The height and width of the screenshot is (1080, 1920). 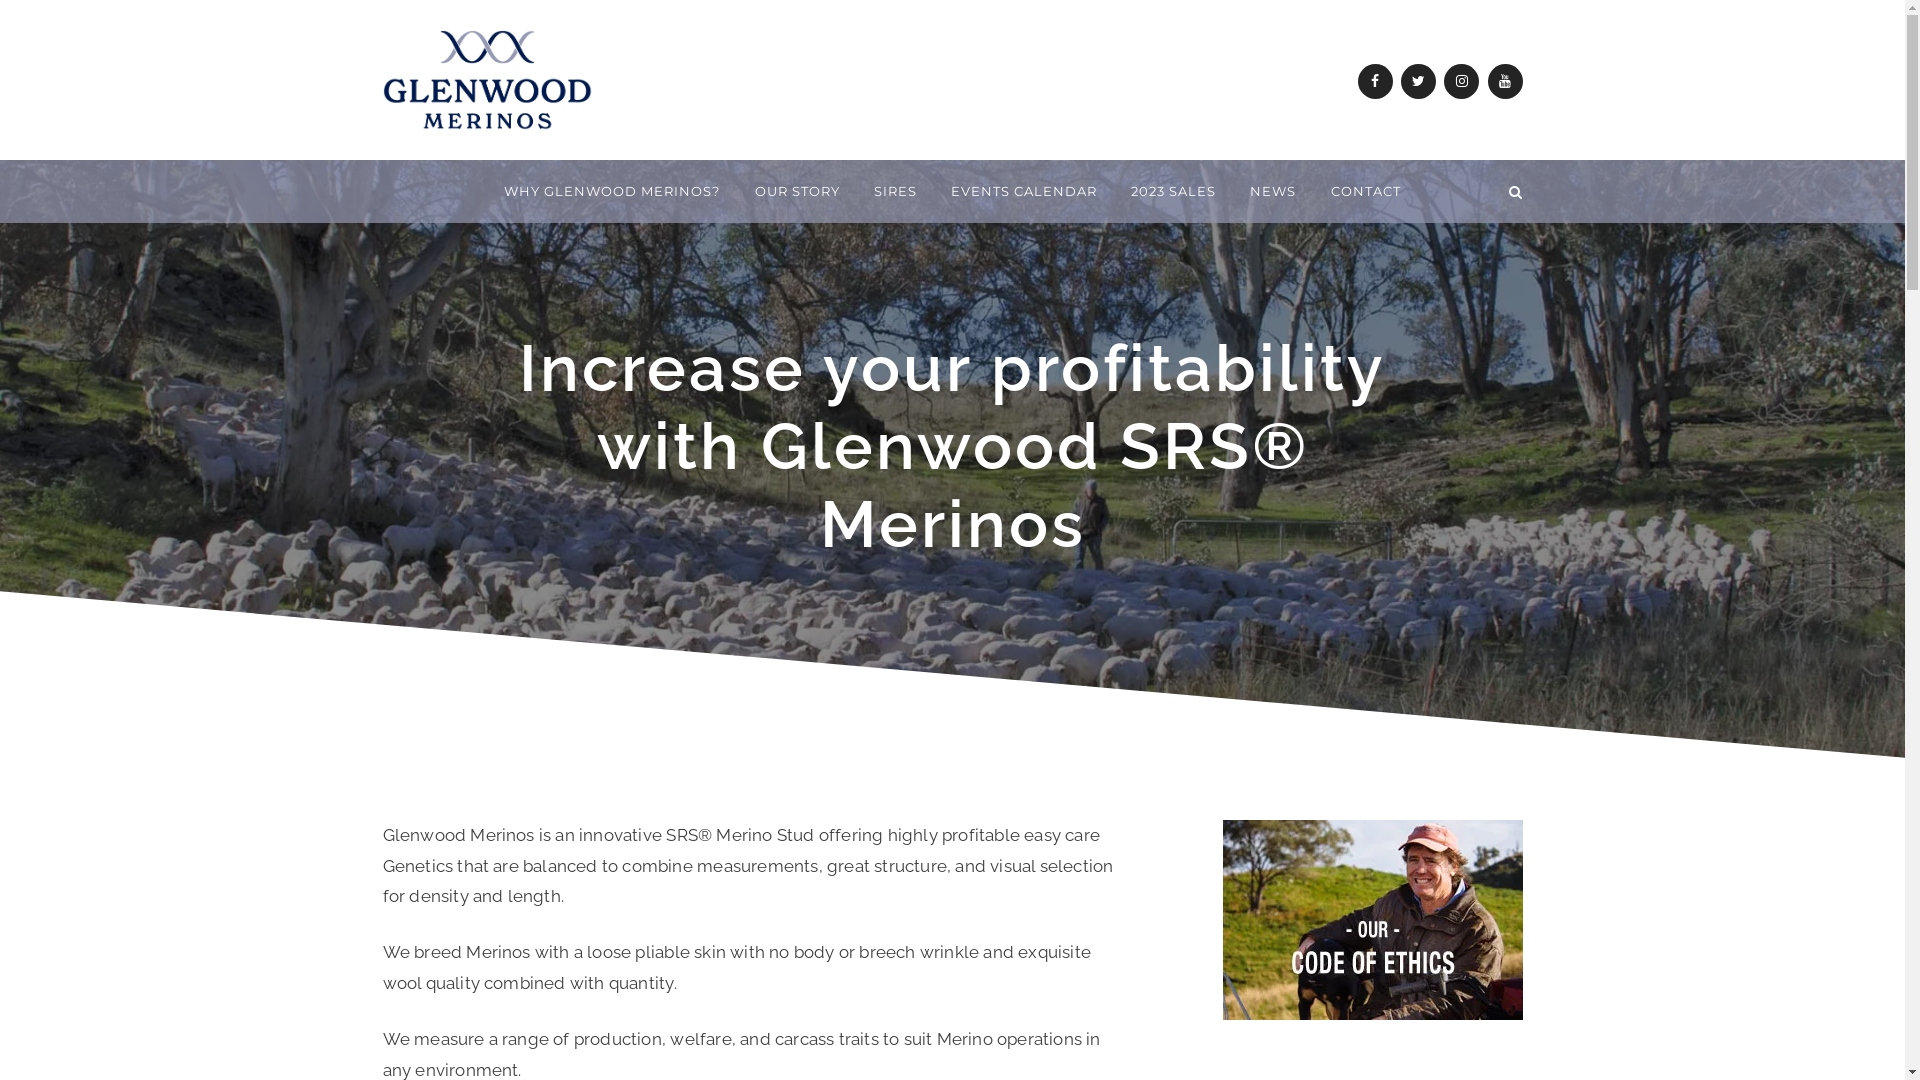 I want to click on SIRES, so click(x=896, y=192).